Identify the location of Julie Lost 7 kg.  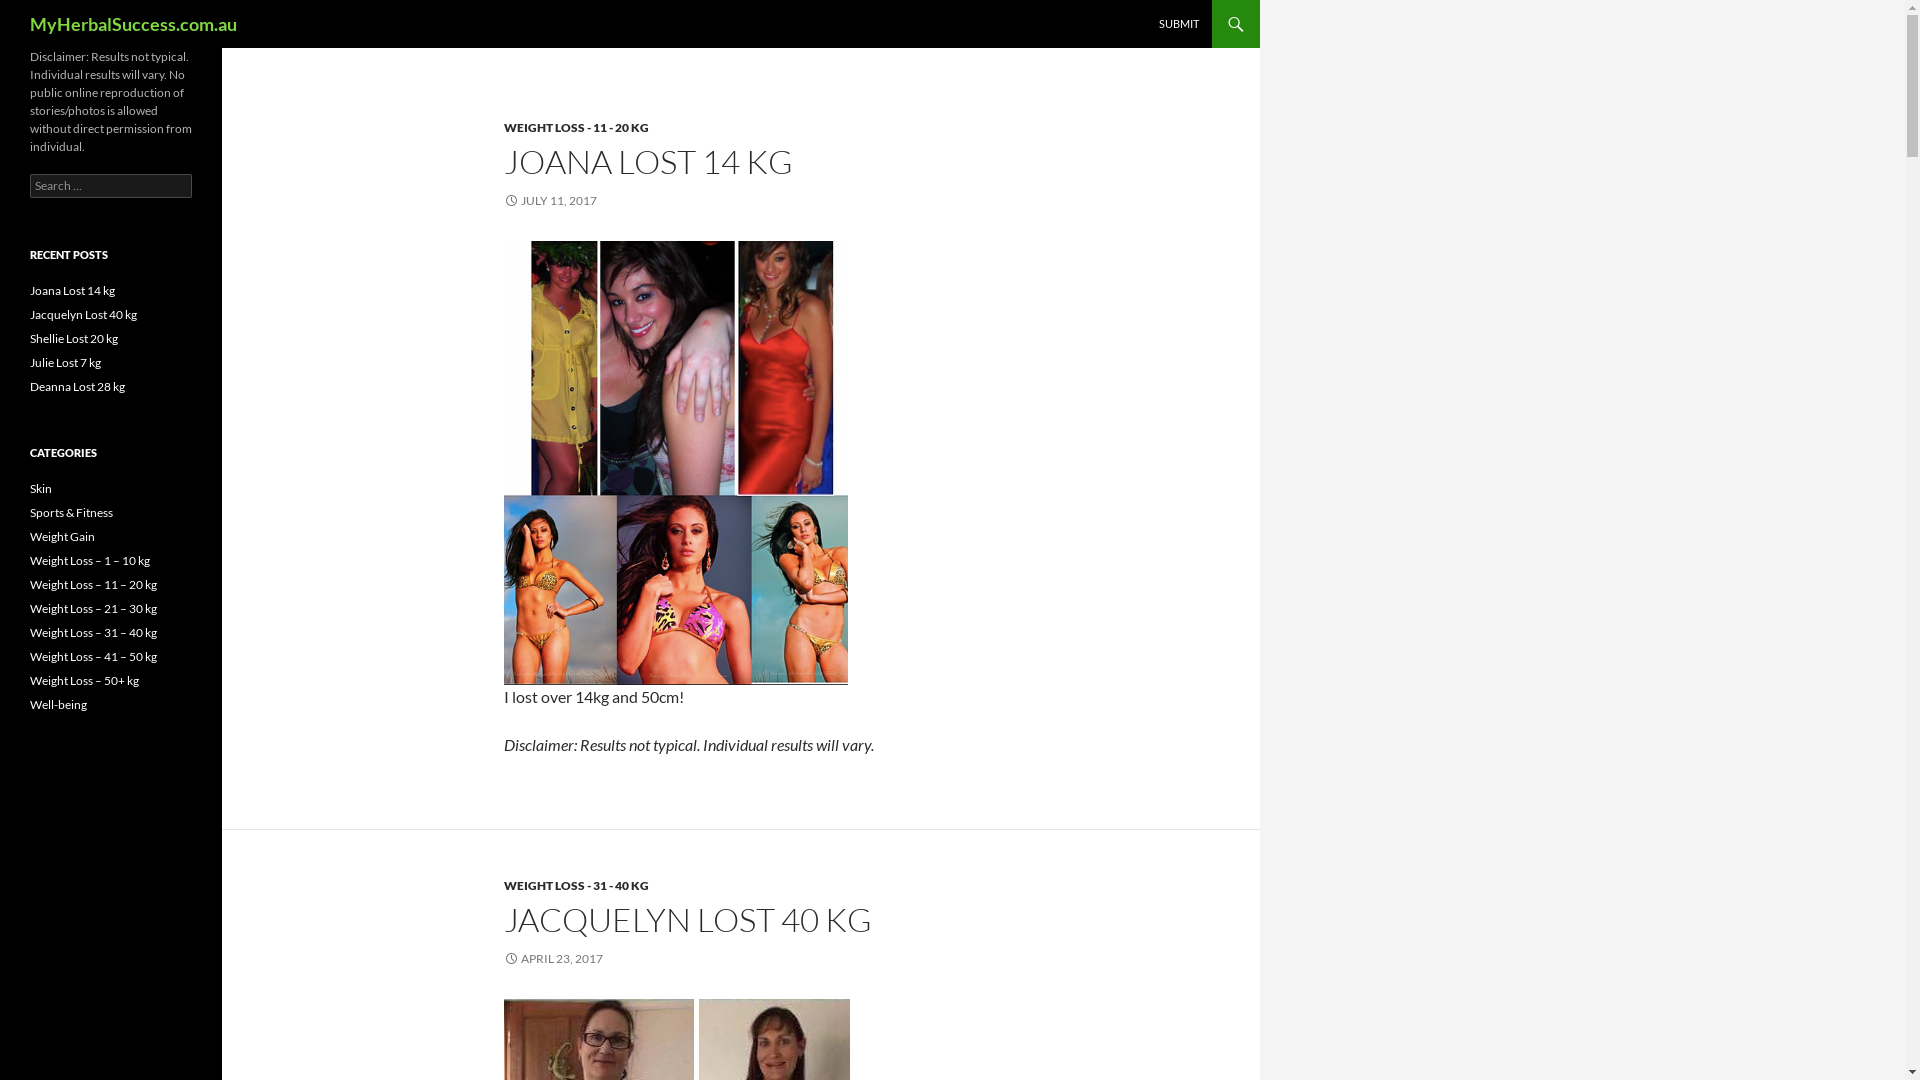
(66, 362).